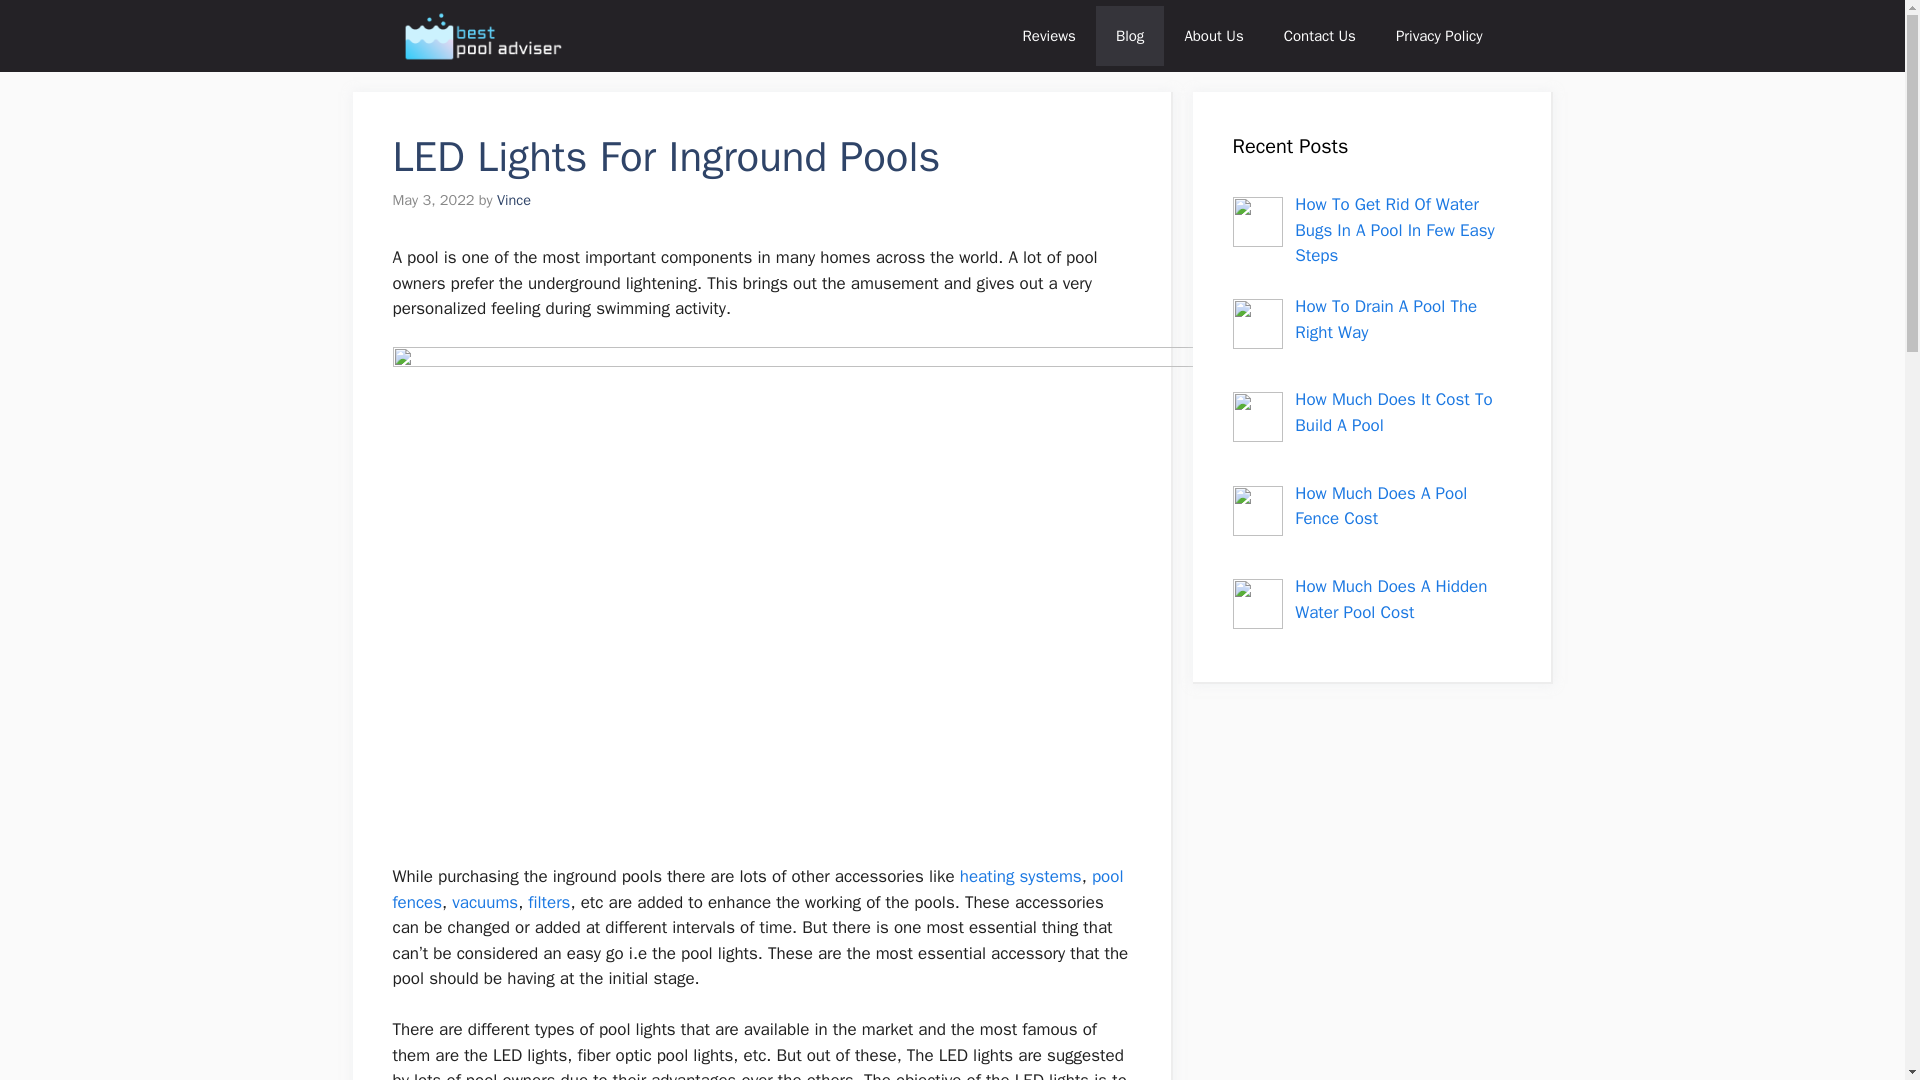 This screenshot has height=1080, width=1920. Describe the element at coordinates (1385, 319) in the screenshot. I see `How To Drain A Pool The Right Way` at that location.